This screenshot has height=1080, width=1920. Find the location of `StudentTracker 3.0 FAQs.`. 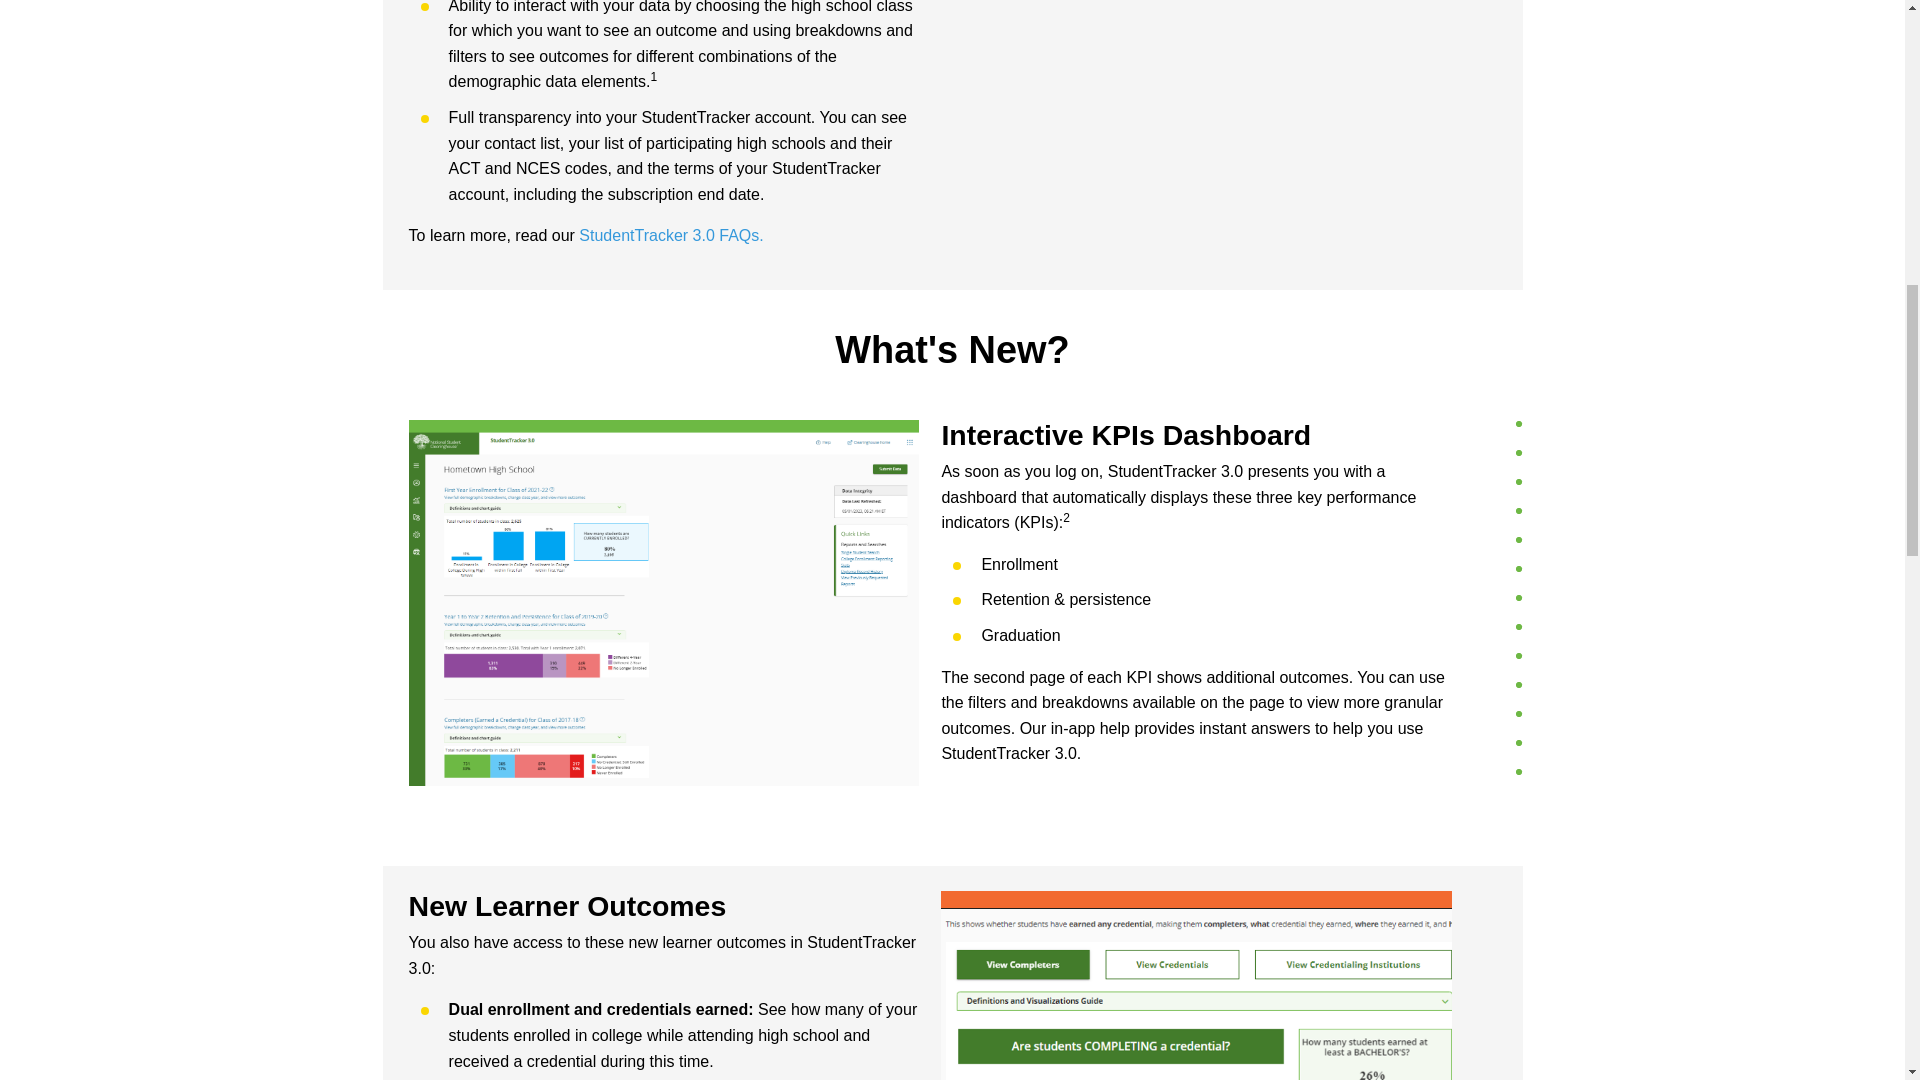

StudentTracker 3.0 FAQs. is located at coordinates (670, 235).